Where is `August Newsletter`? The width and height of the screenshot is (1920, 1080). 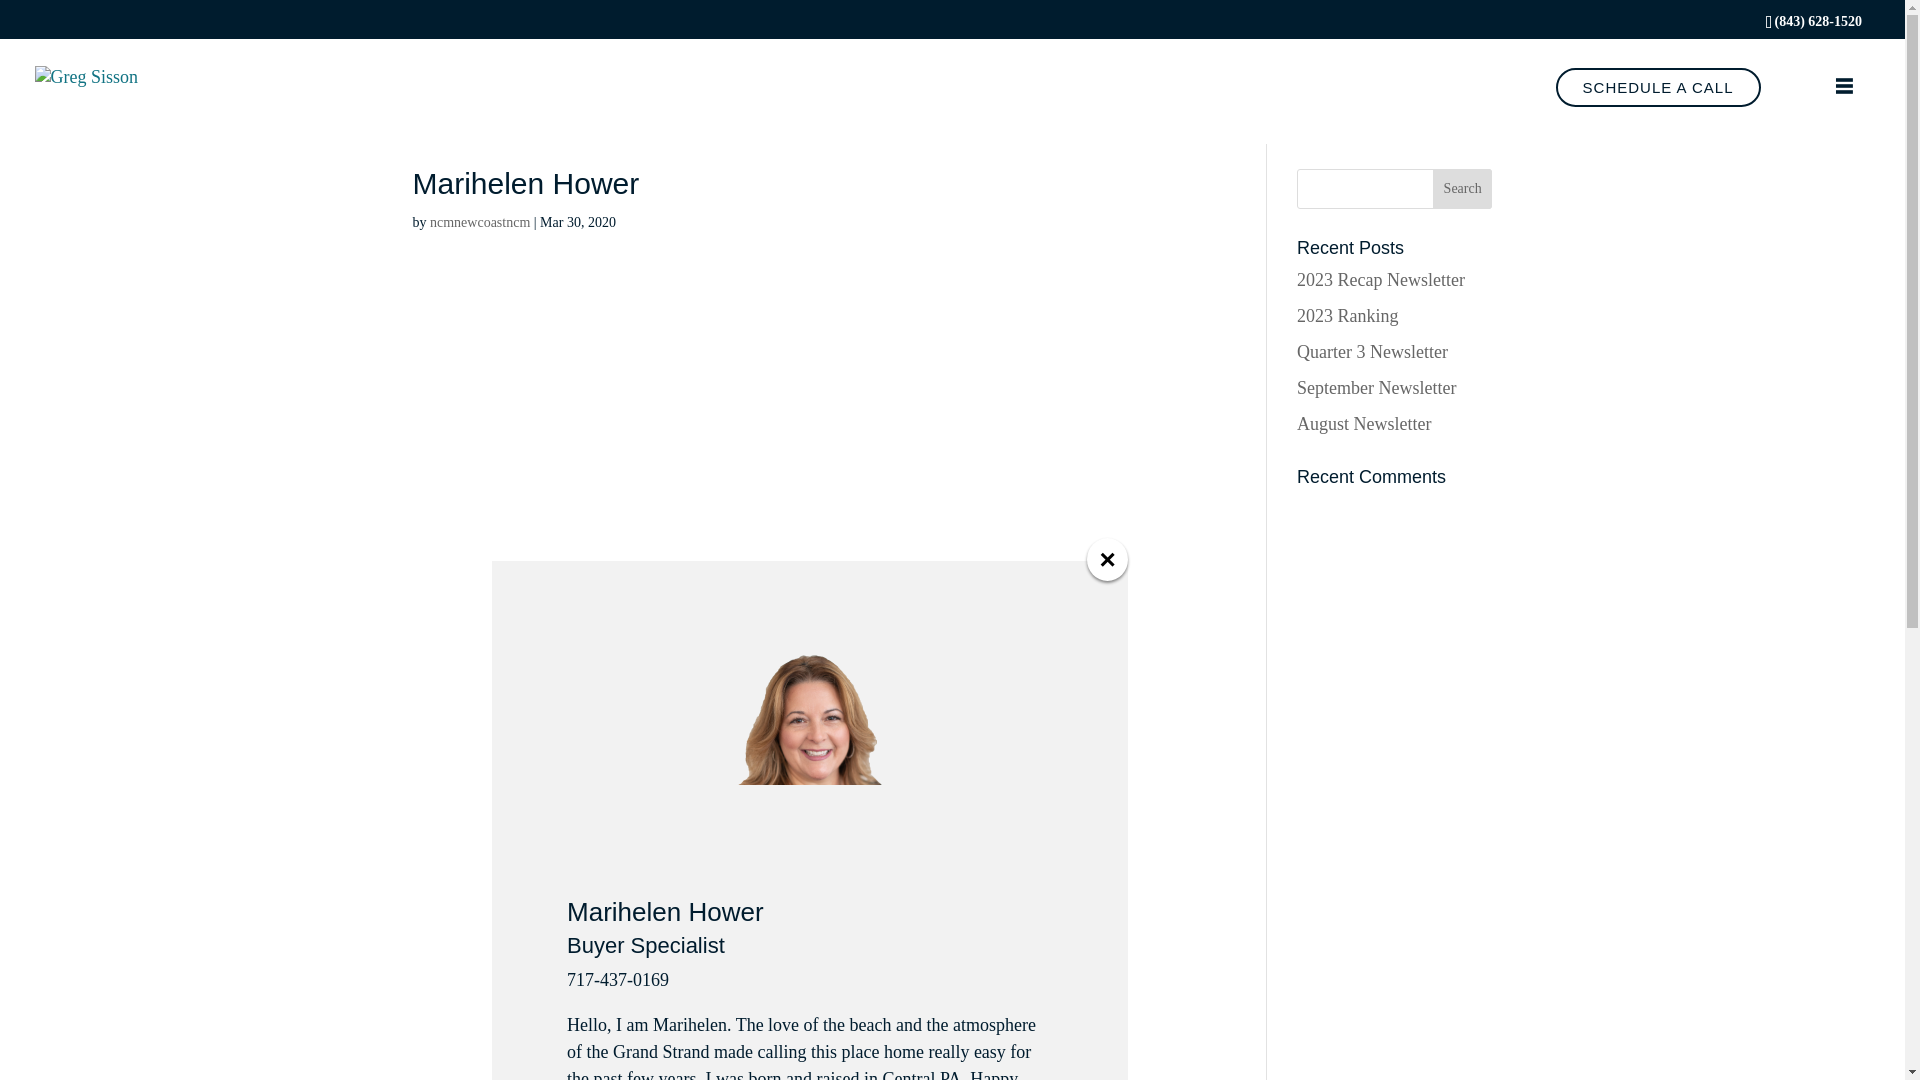 August Newsletter is located at coordinates (1364, 424).